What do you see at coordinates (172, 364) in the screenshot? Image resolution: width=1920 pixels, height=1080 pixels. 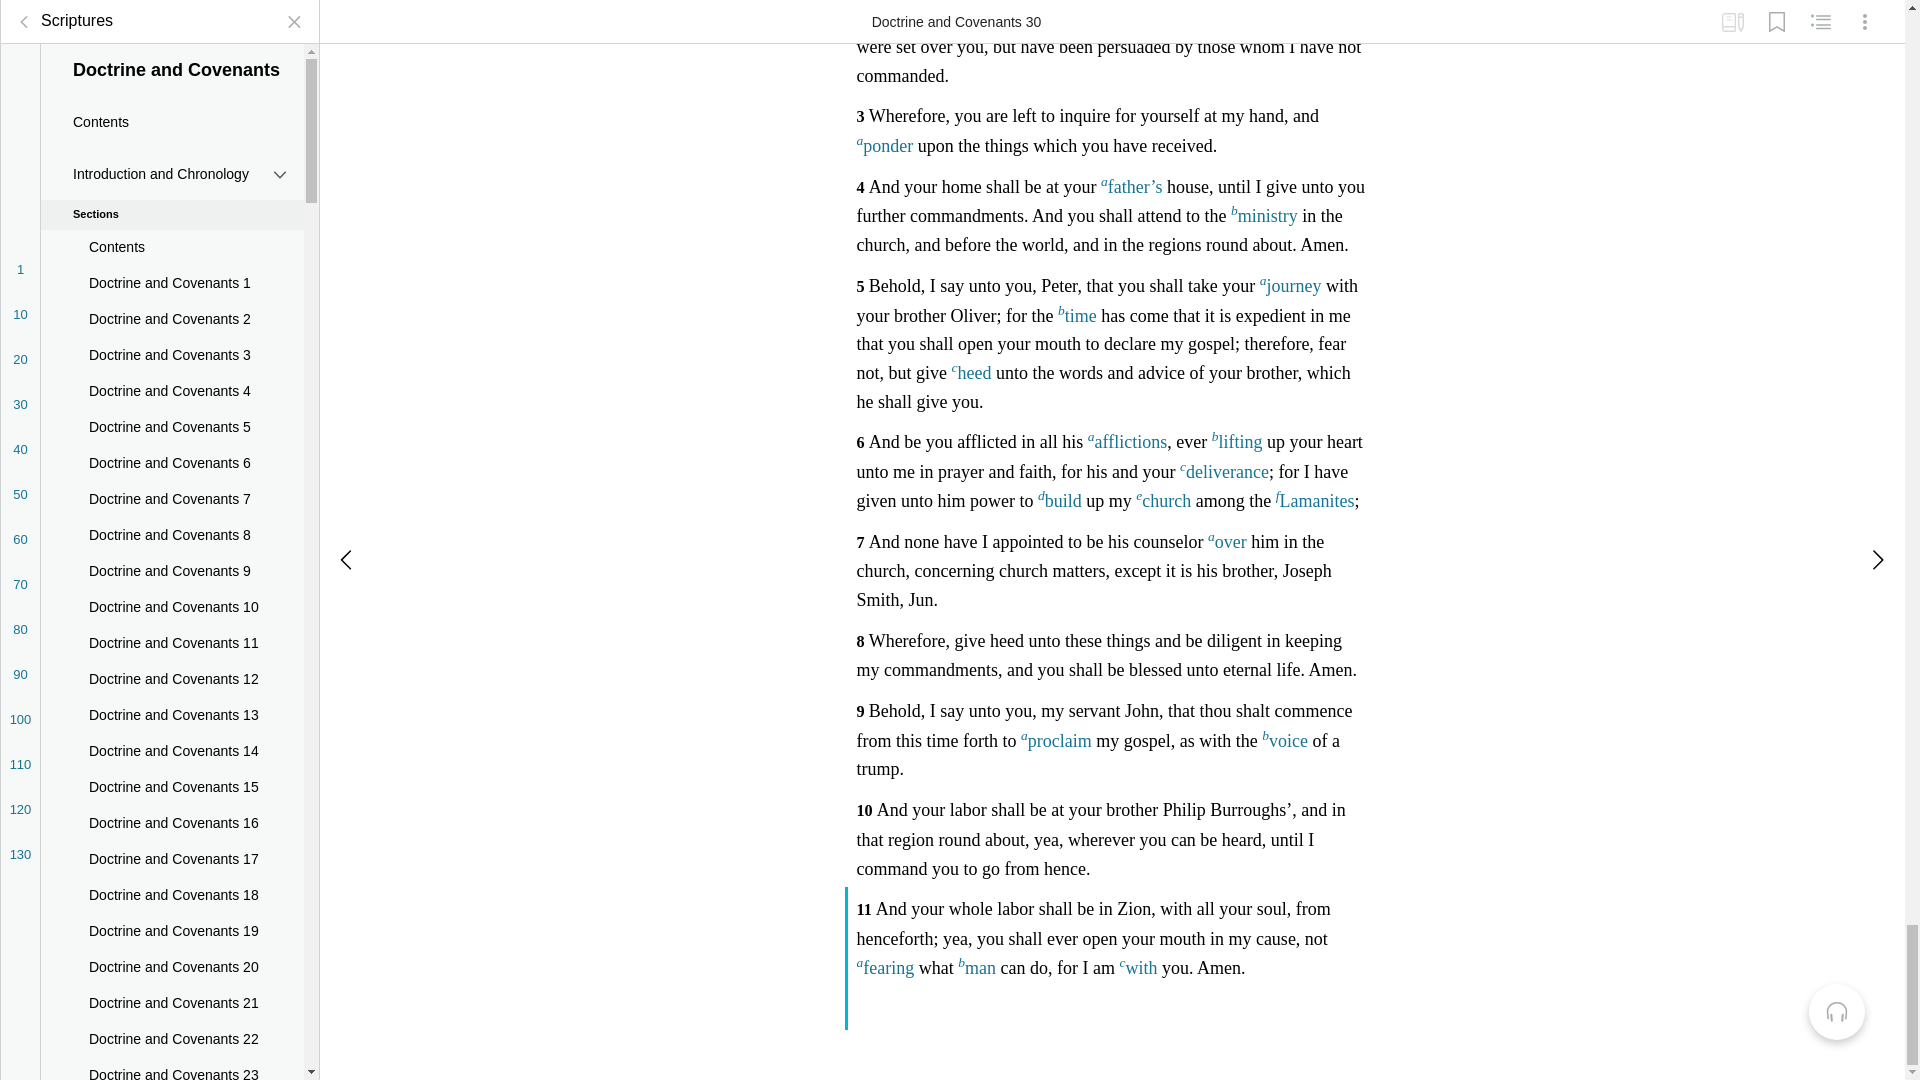 I see `Doctrine and Covenants 19` at bounding box center [172, 364].